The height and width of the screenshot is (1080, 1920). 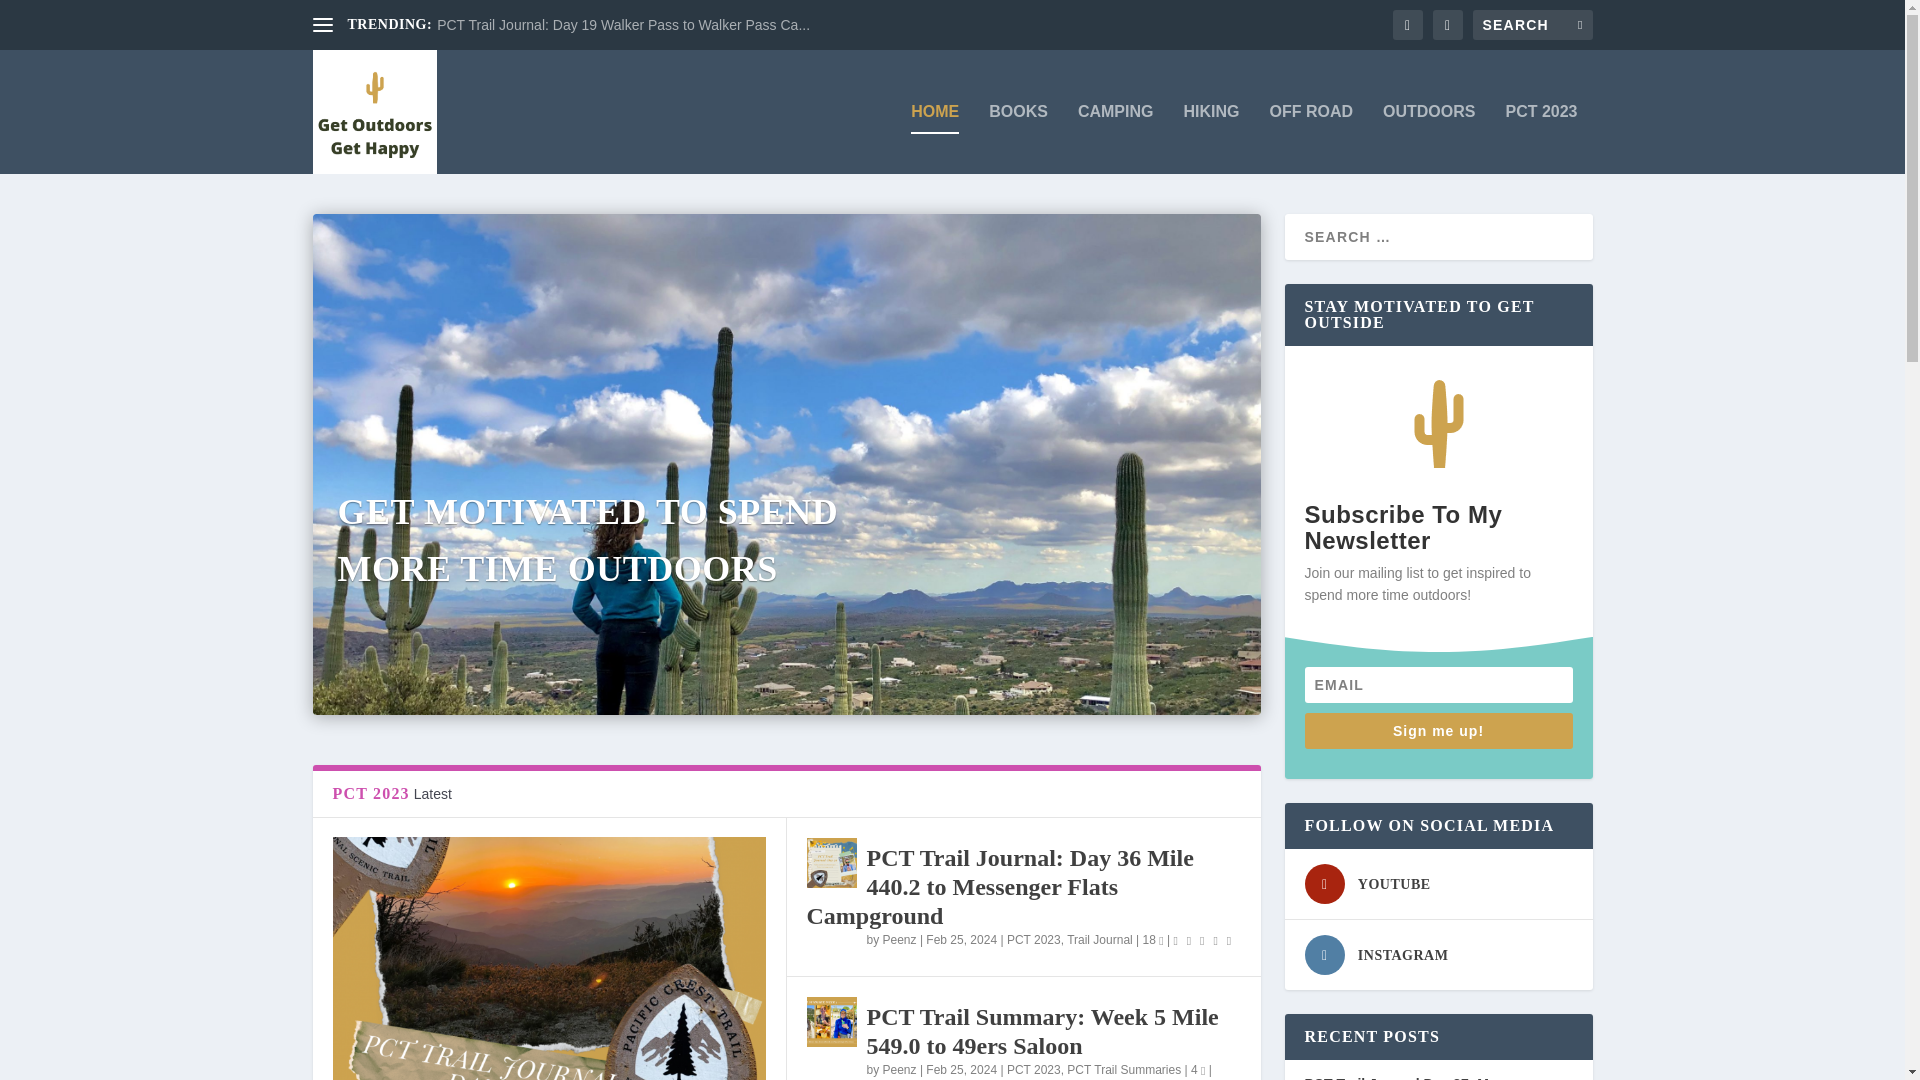 What do you see at coordinates (900, 940) in the screenshot?
I see `Posts by Peenz` at bounding box center [900, 940].